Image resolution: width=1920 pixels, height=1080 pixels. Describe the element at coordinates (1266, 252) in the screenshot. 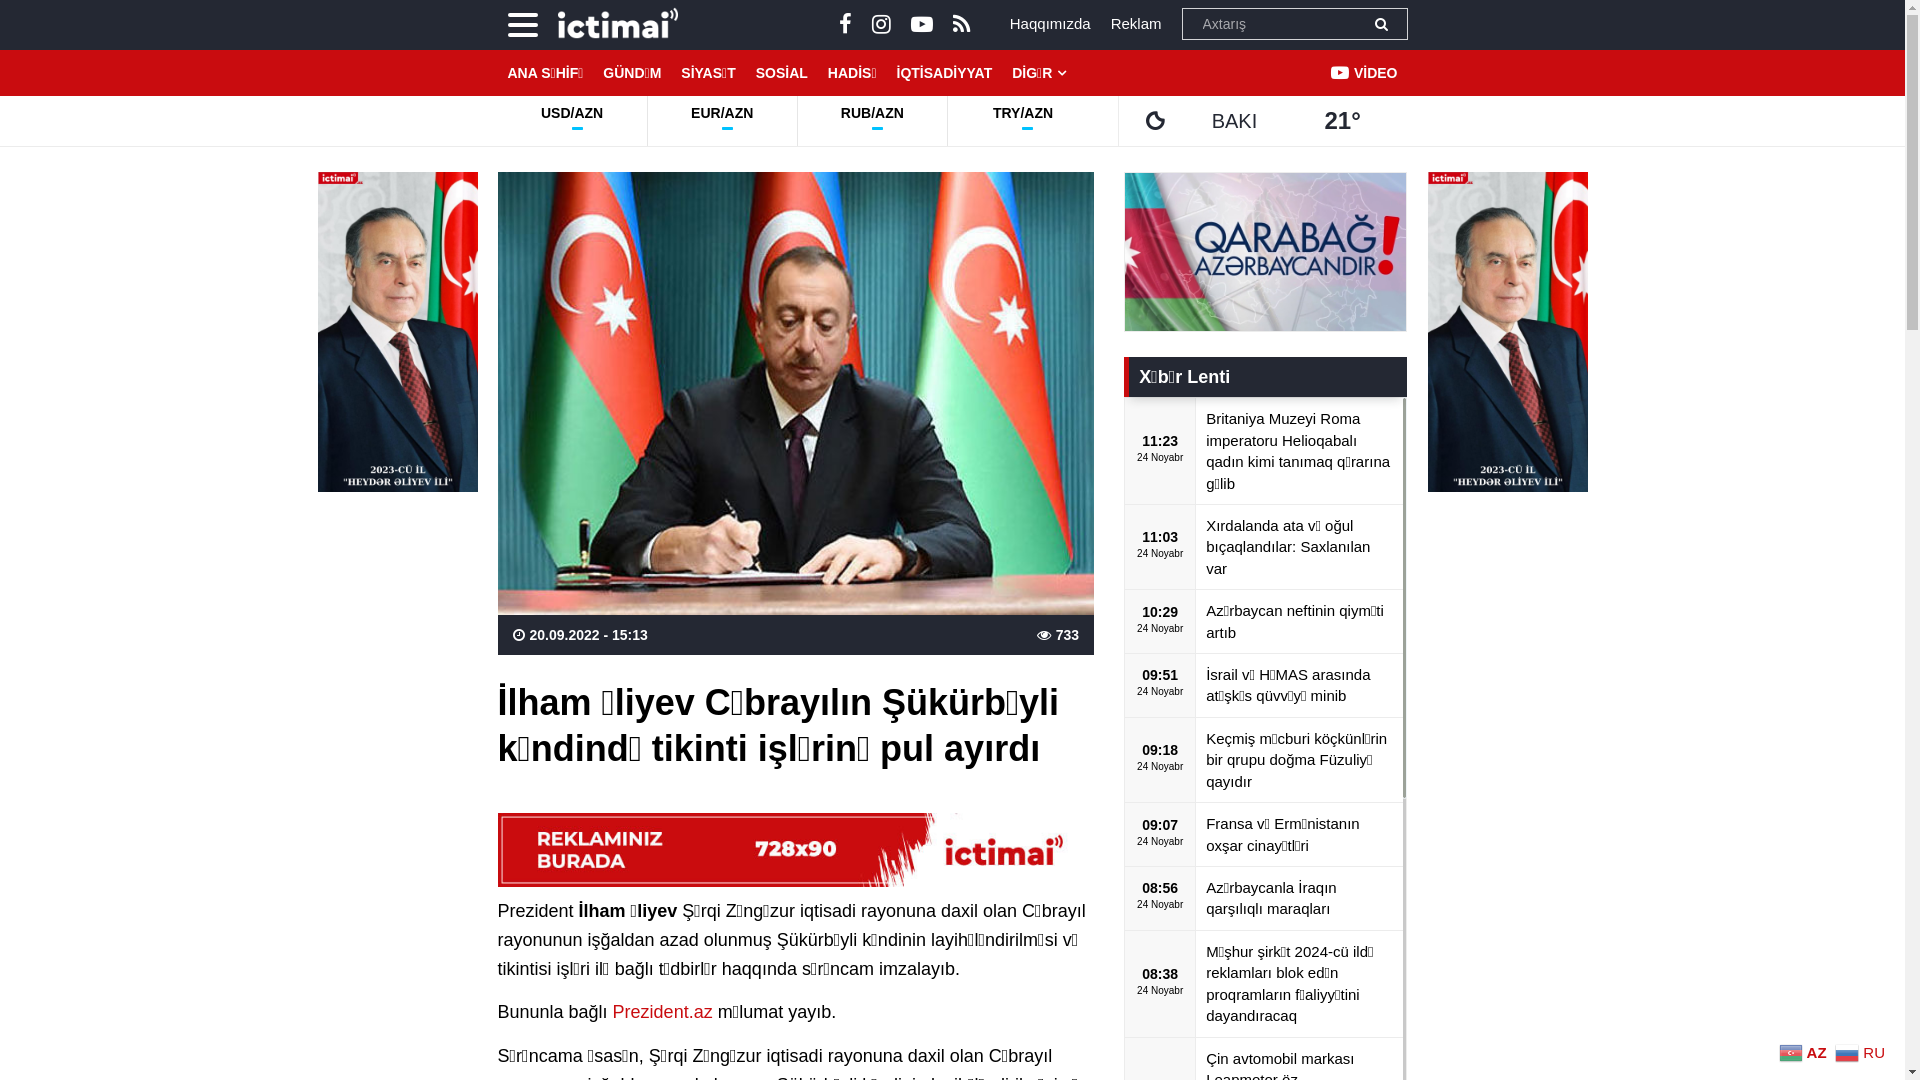

I see `Reklam 336x280` at that location.